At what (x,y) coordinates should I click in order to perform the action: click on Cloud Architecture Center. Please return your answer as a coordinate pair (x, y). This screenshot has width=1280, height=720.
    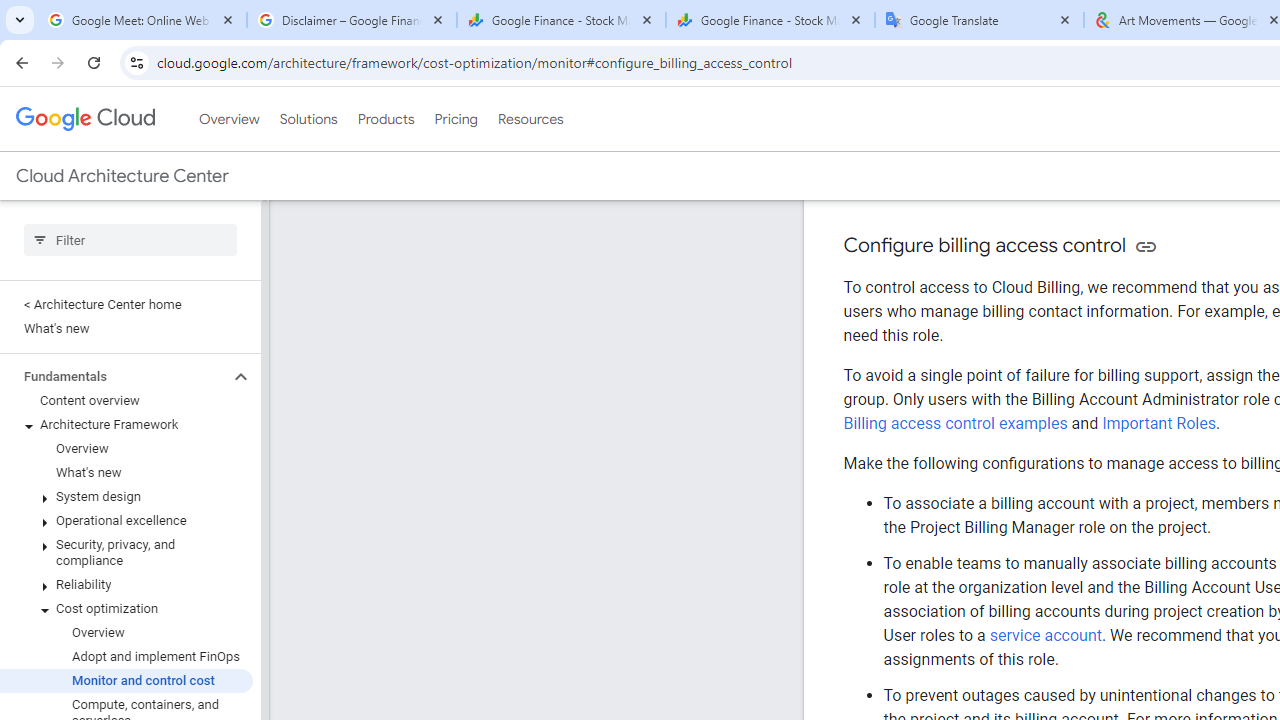
    Looking at the image, I should click on (122, 176).